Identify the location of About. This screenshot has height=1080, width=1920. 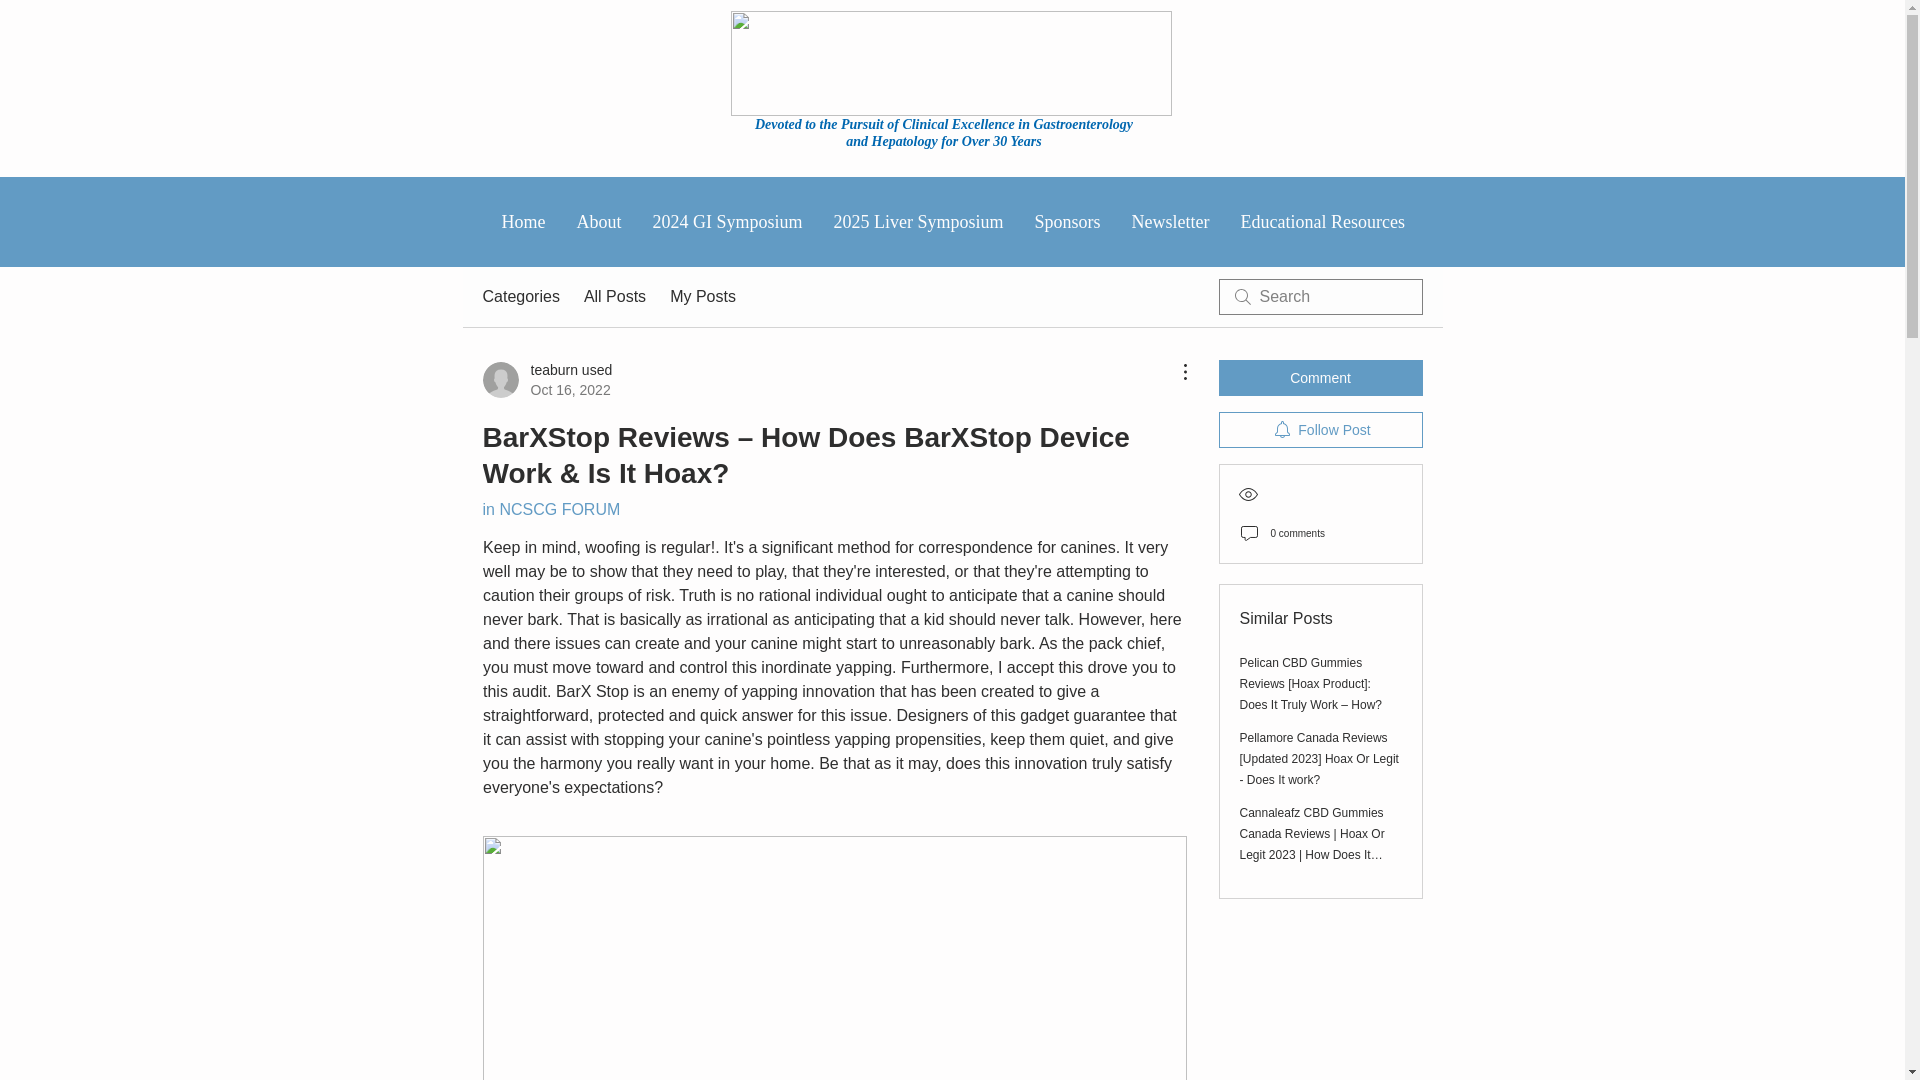
(598, 222).